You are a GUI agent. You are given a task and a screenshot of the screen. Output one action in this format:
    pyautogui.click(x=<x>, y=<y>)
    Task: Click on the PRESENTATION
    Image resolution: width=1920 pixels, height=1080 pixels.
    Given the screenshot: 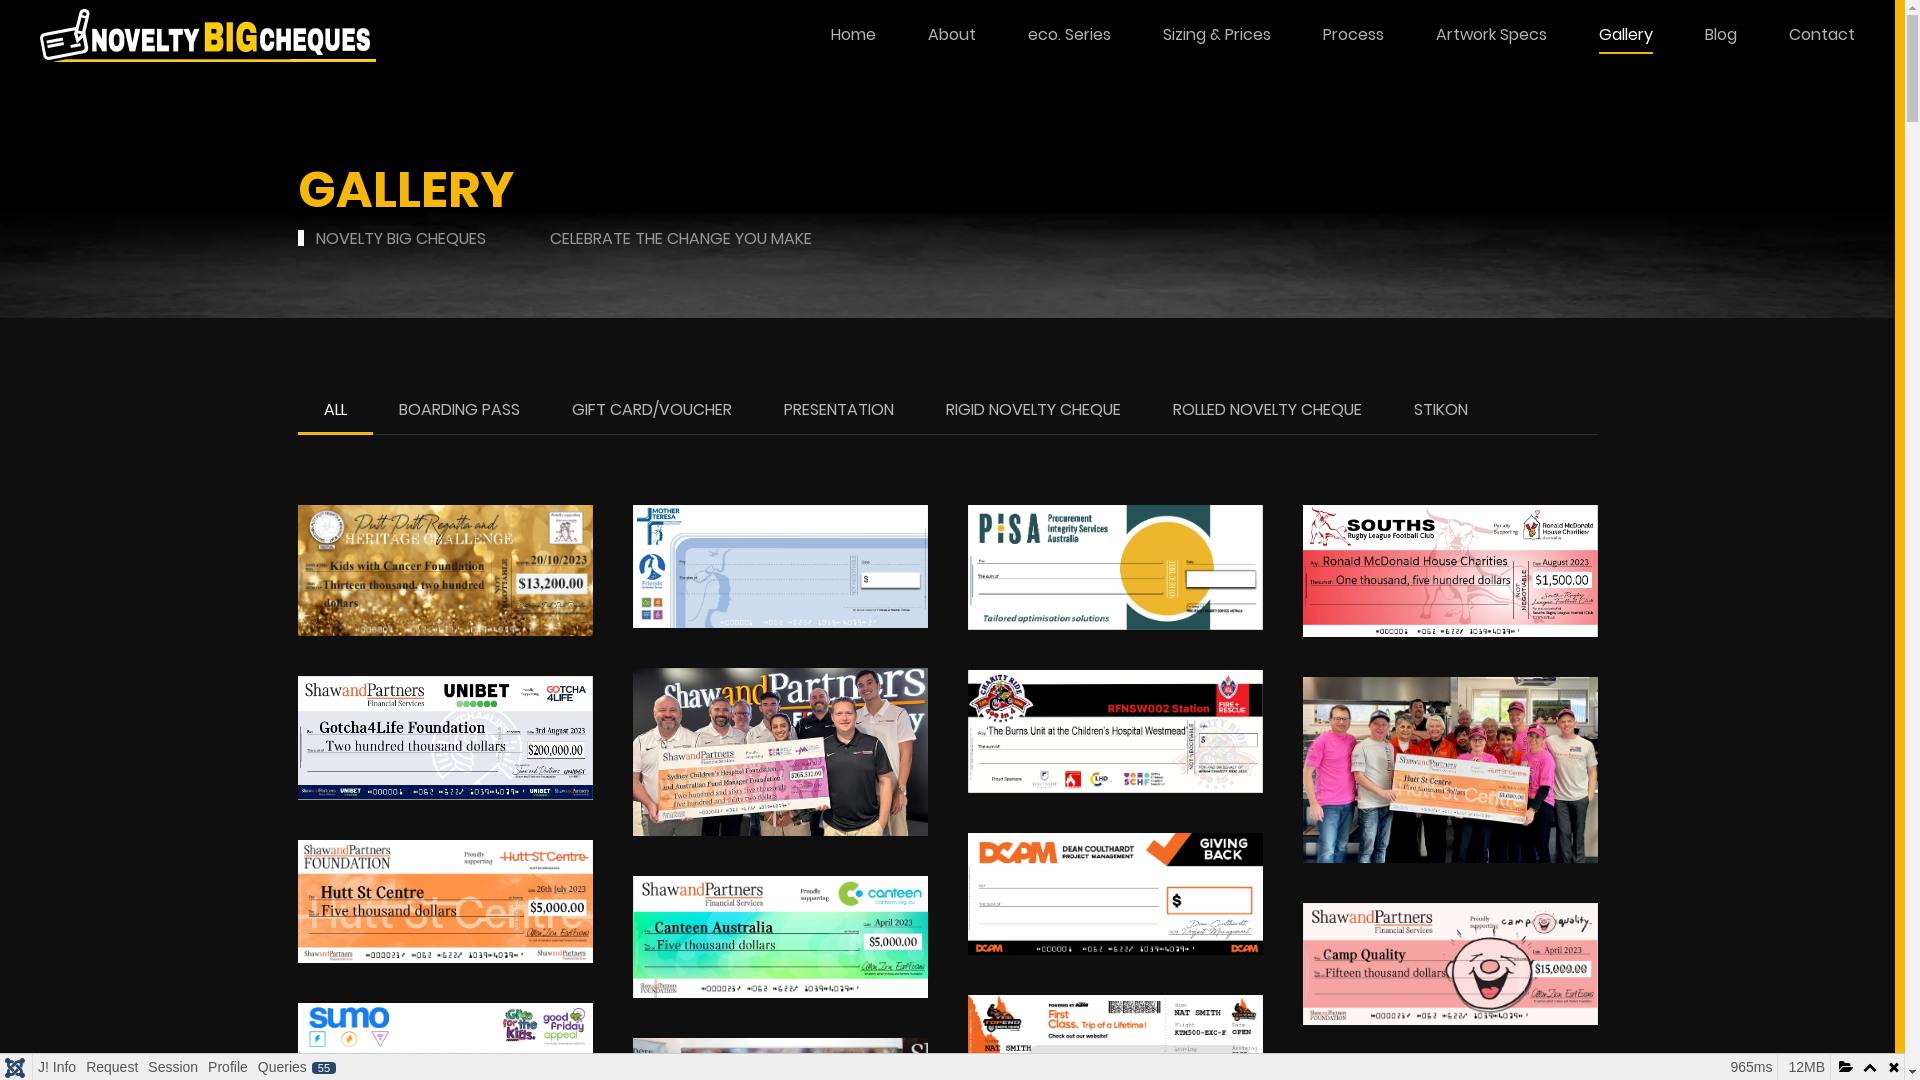 What is the action you would take?
    pyautogui.click(x=839, y=412)
    